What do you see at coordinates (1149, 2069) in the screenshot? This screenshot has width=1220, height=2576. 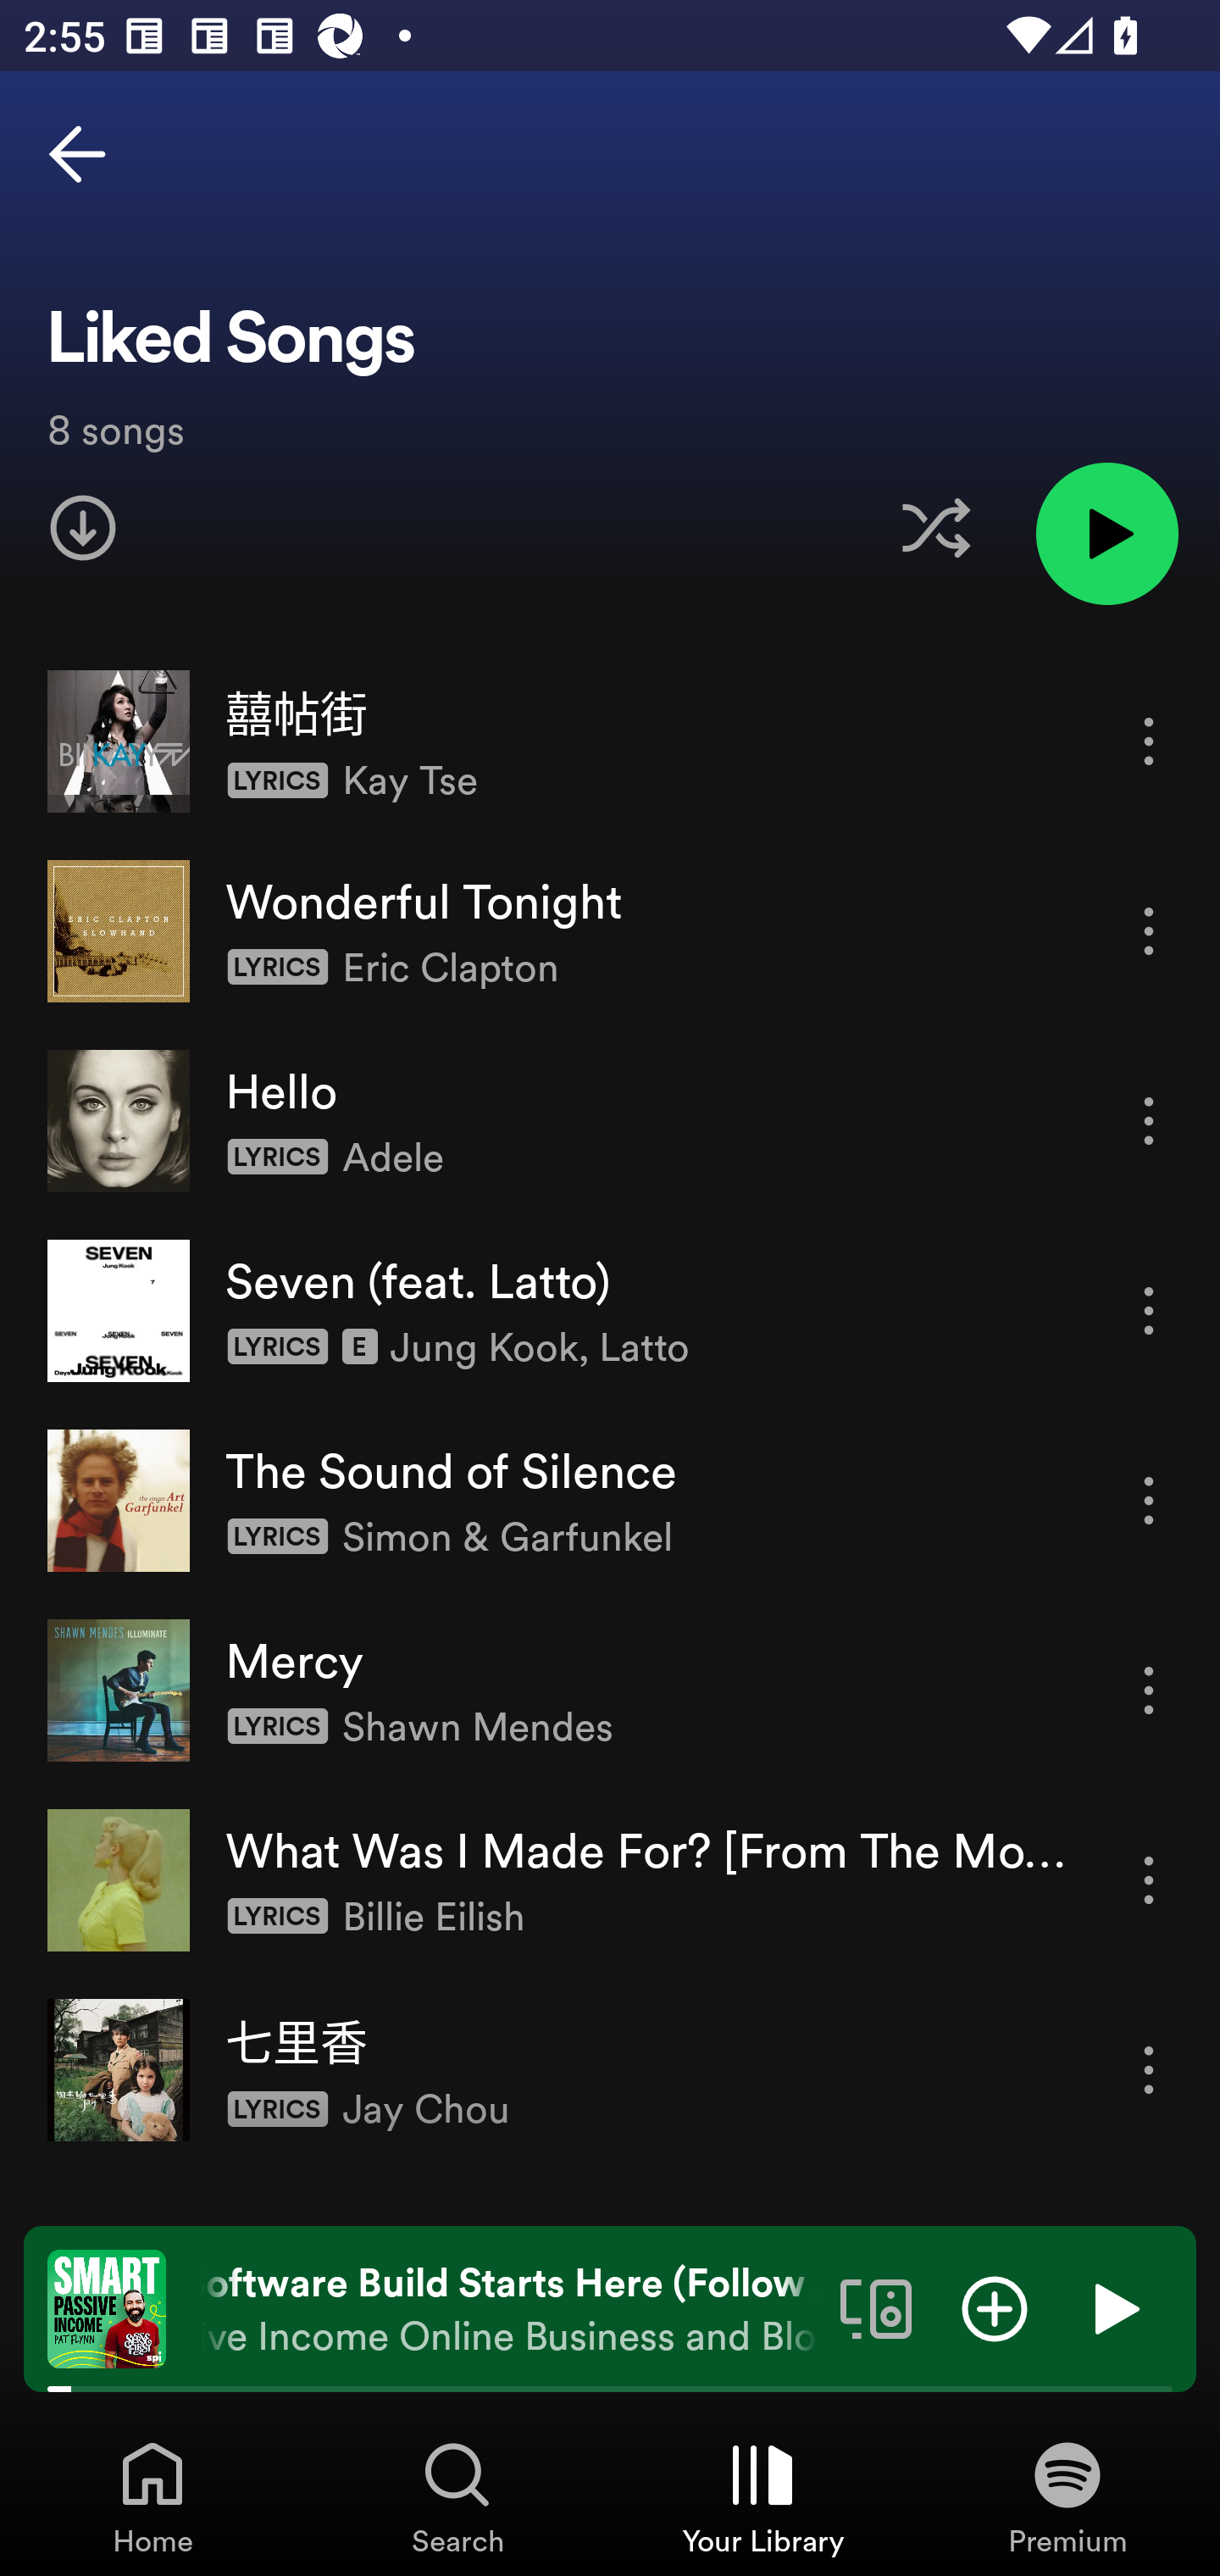 I see `More options for song 七里香` at bounding box center [1149, 2069].